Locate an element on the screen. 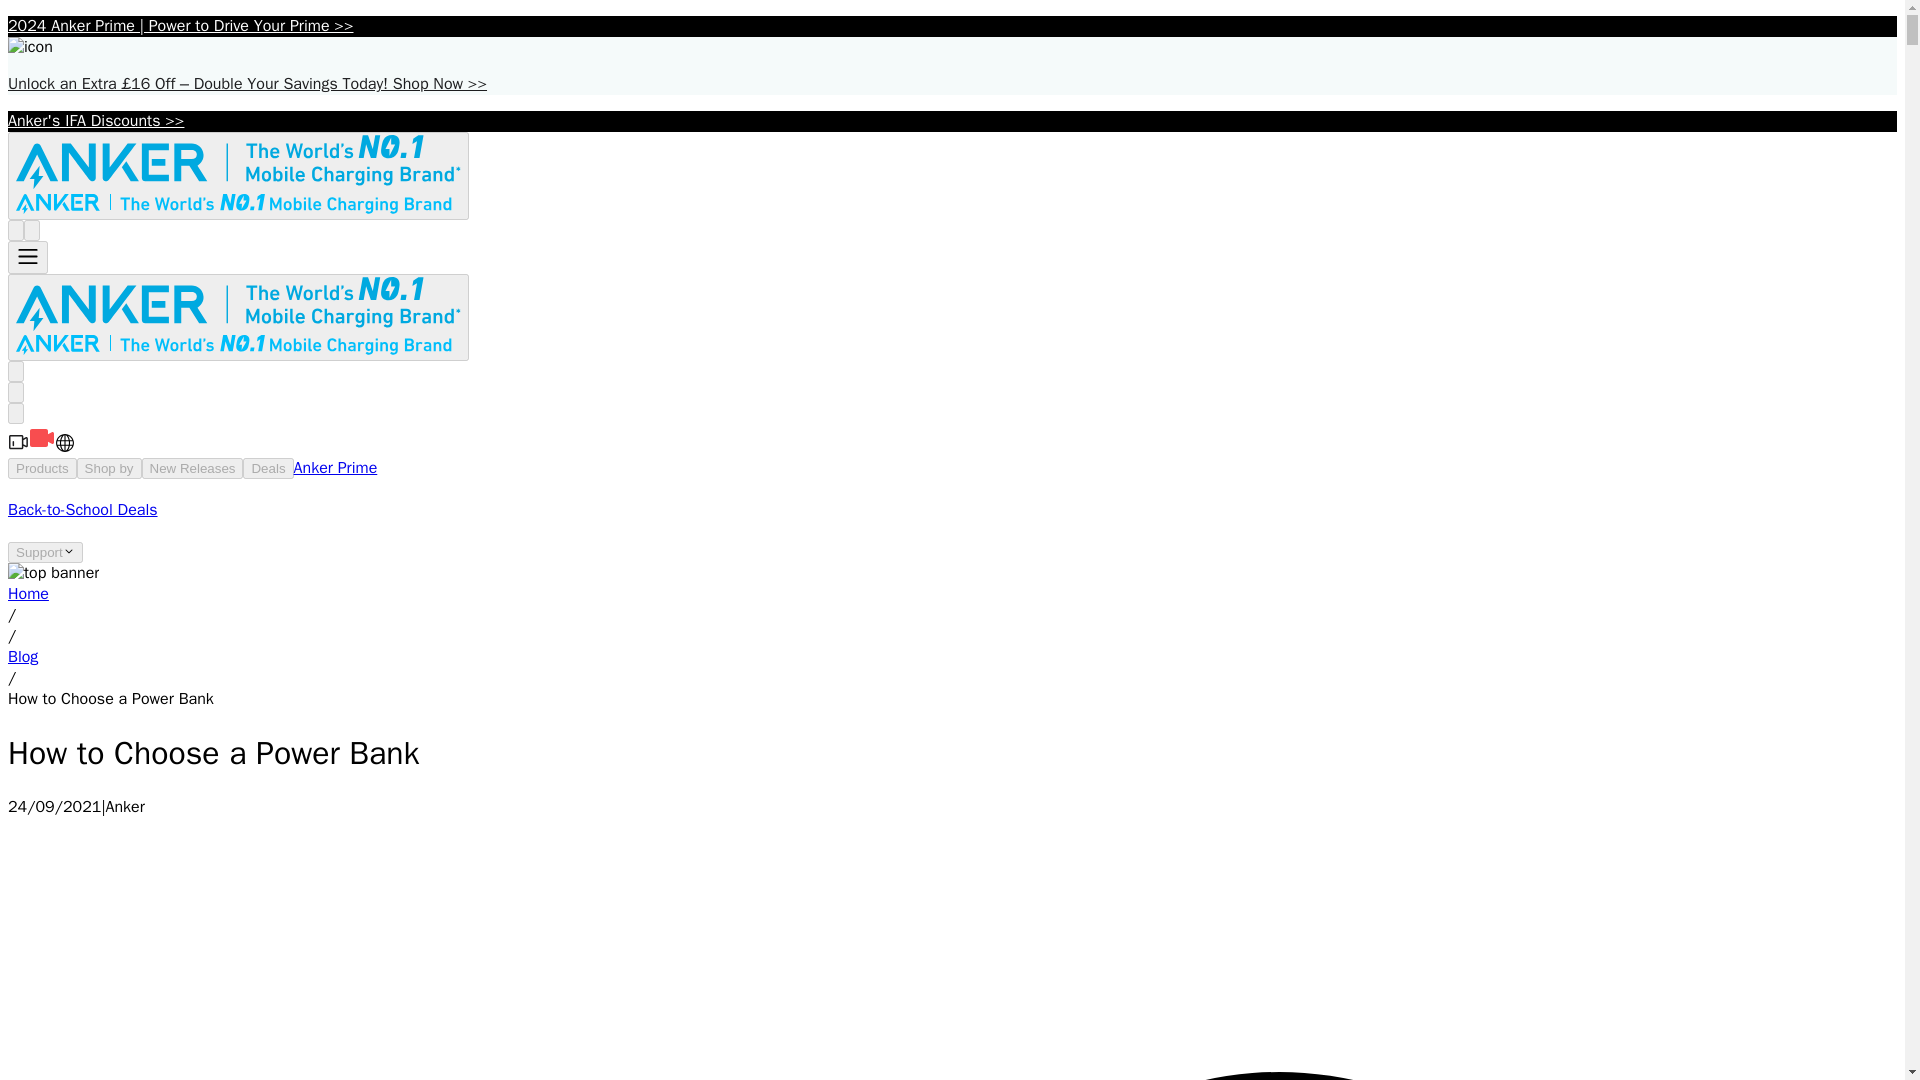 This screenshot has width=1920, height=1080. New Releases is located at coordinates (192, 468).